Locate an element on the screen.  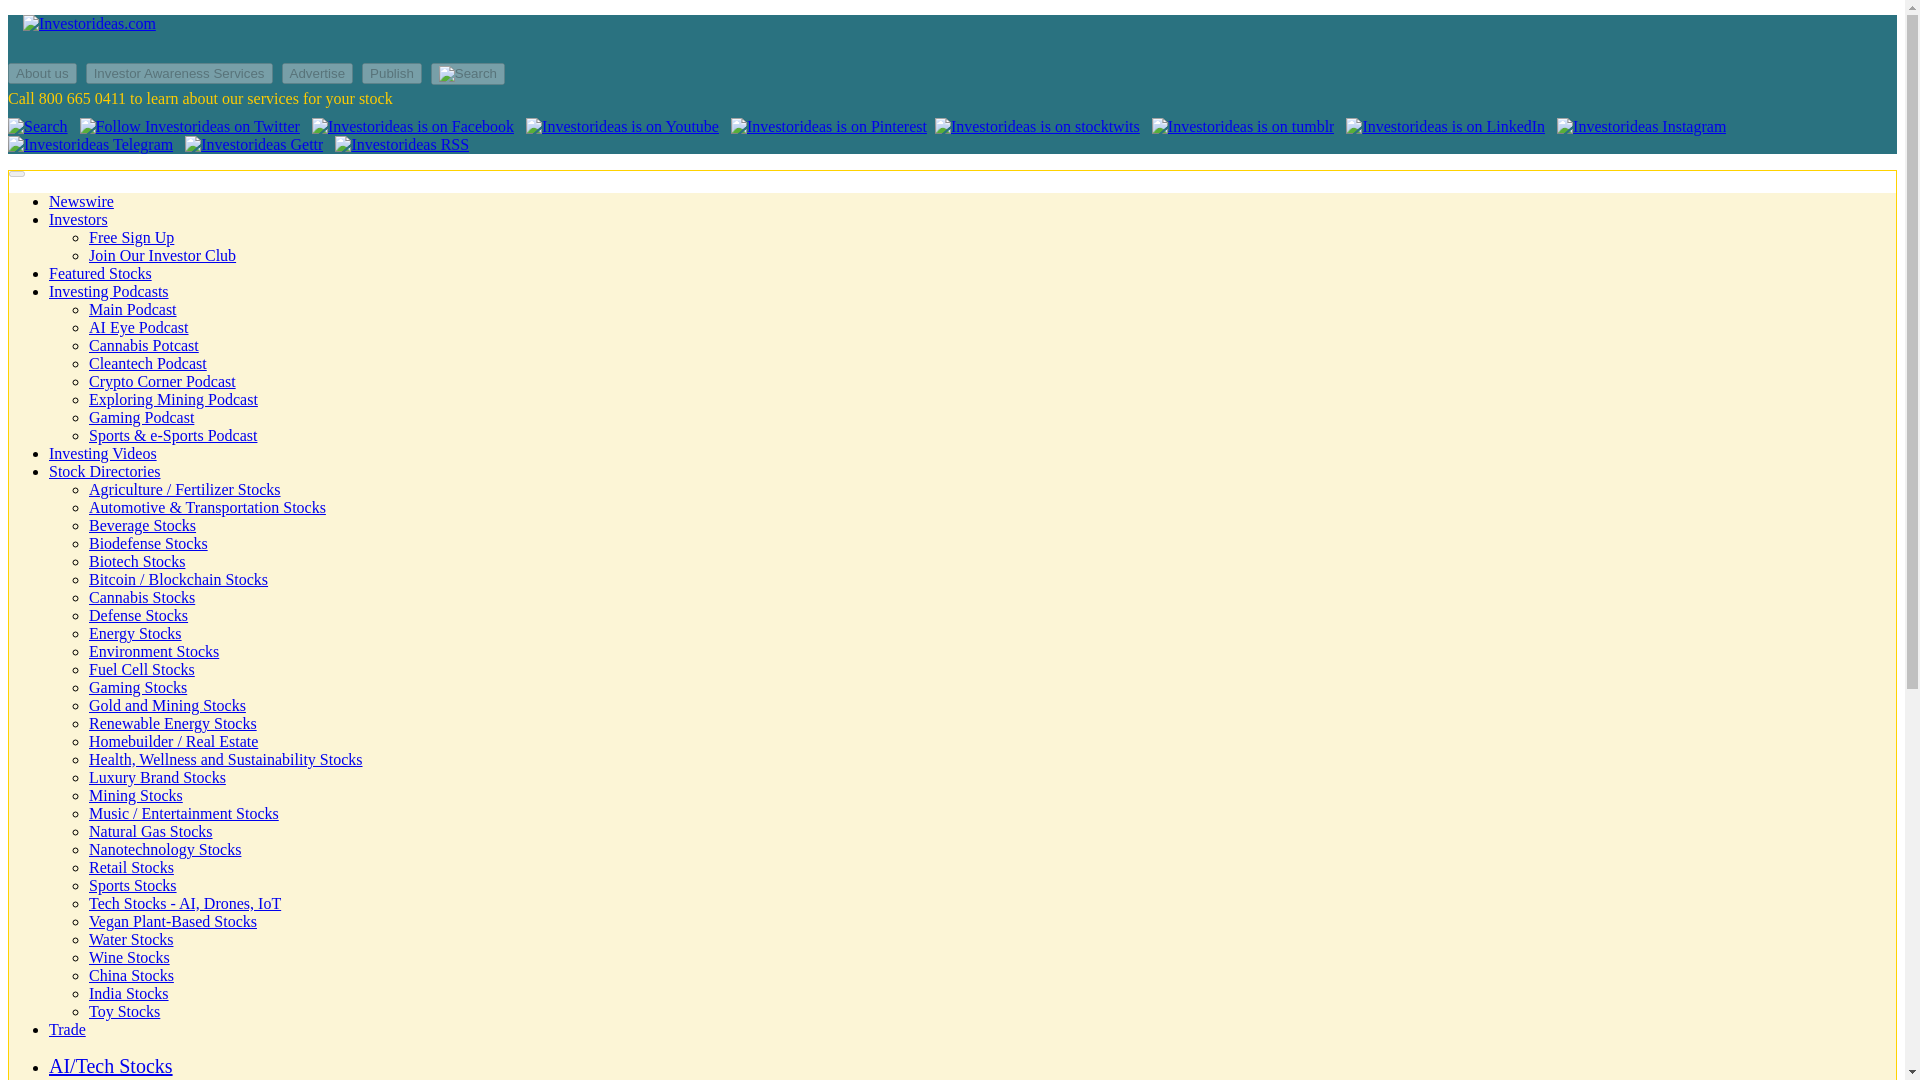
Advertise is located at coordinates (320, 72).